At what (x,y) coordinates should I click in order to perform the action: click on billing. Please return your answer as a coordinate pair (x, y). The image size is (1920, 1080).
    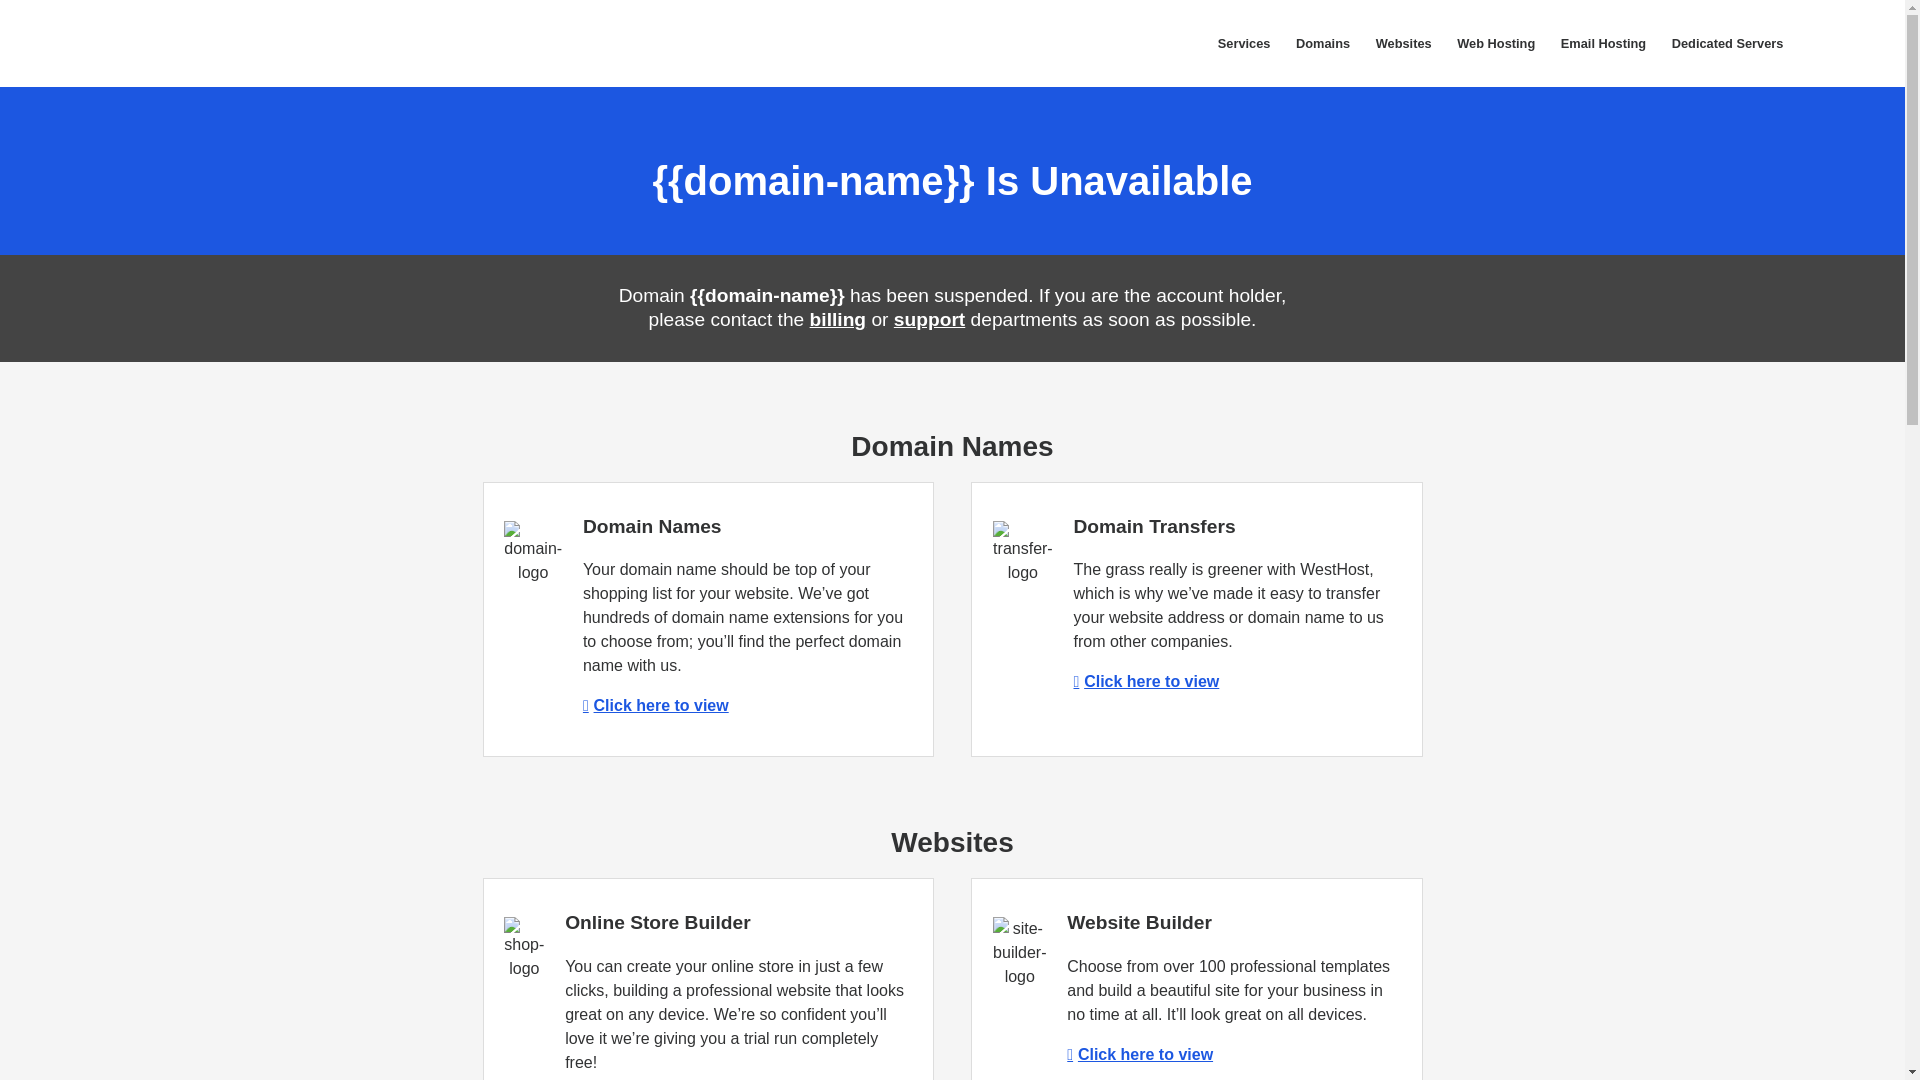
    Looking at the image, I should click on (838, 319).